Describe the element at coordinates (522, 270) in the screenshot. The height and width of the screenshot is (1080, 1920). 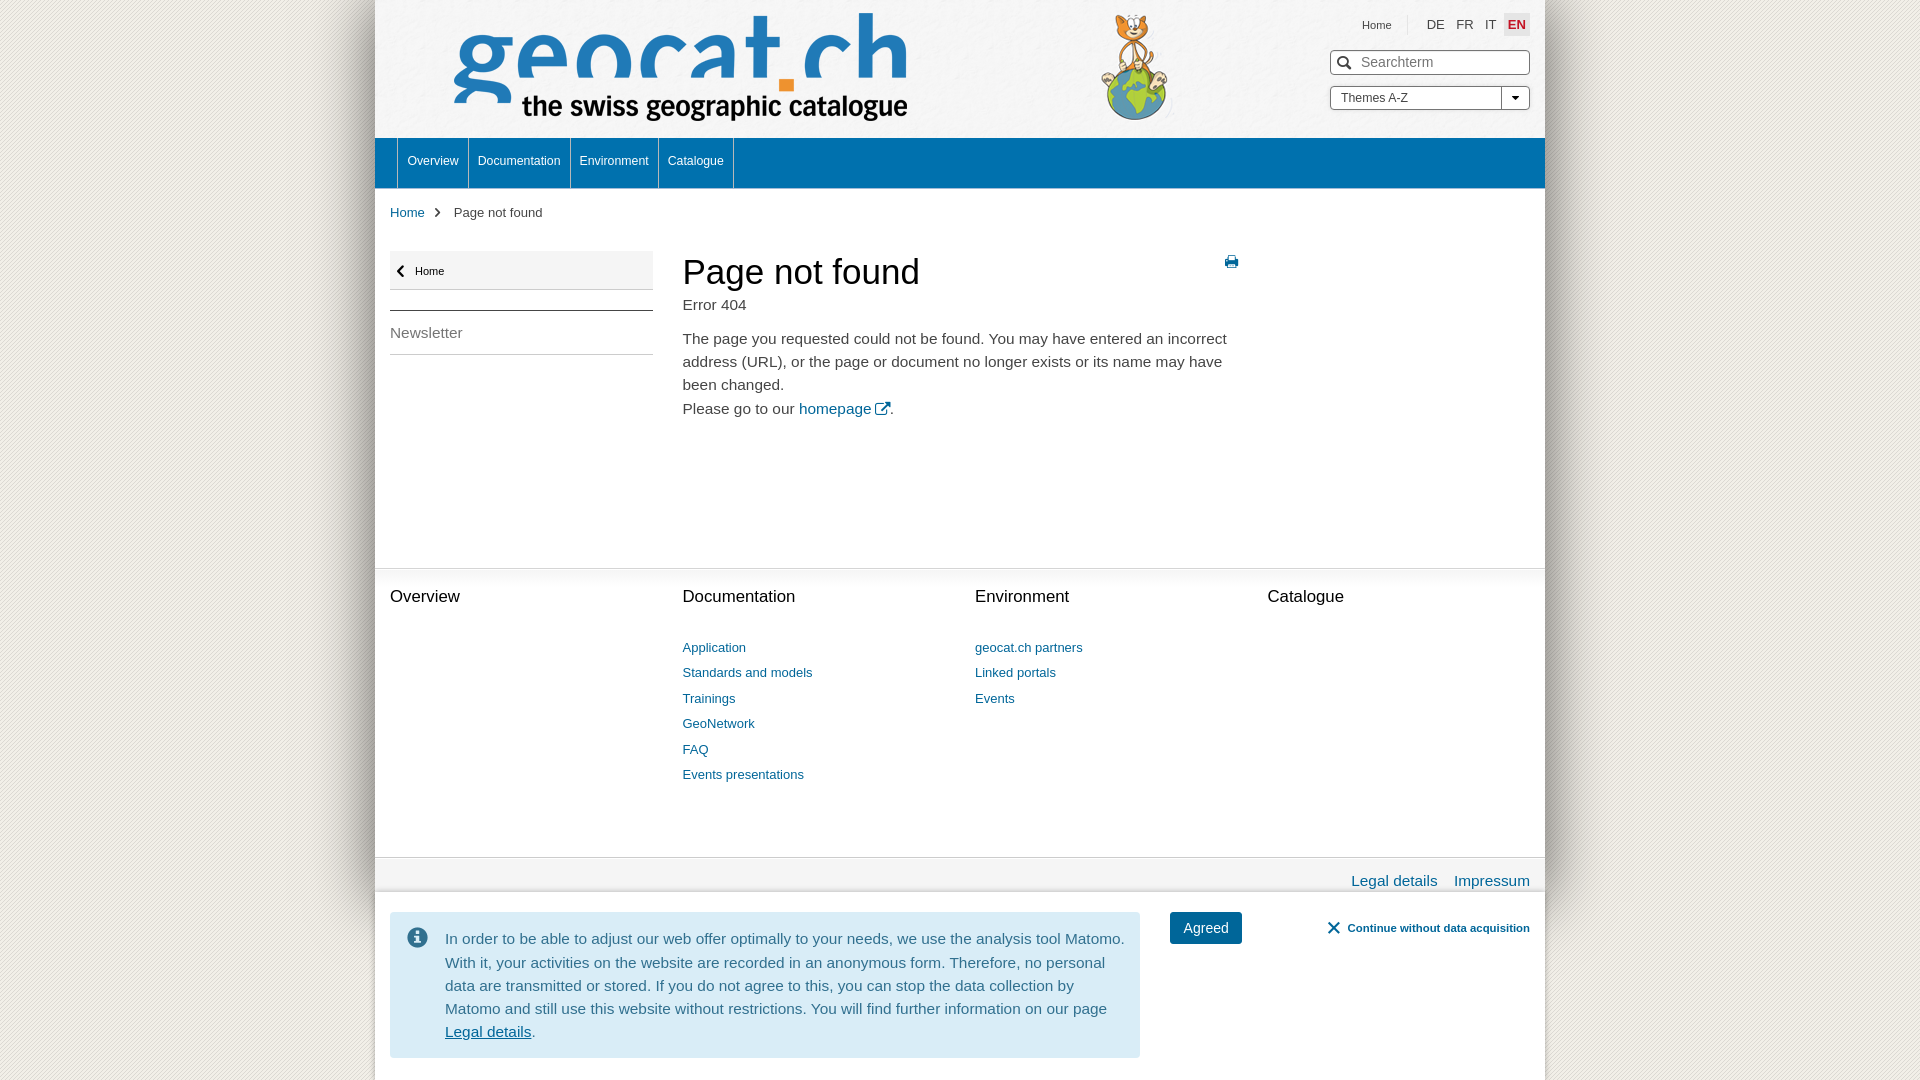
I see `Back
Home` at that location.